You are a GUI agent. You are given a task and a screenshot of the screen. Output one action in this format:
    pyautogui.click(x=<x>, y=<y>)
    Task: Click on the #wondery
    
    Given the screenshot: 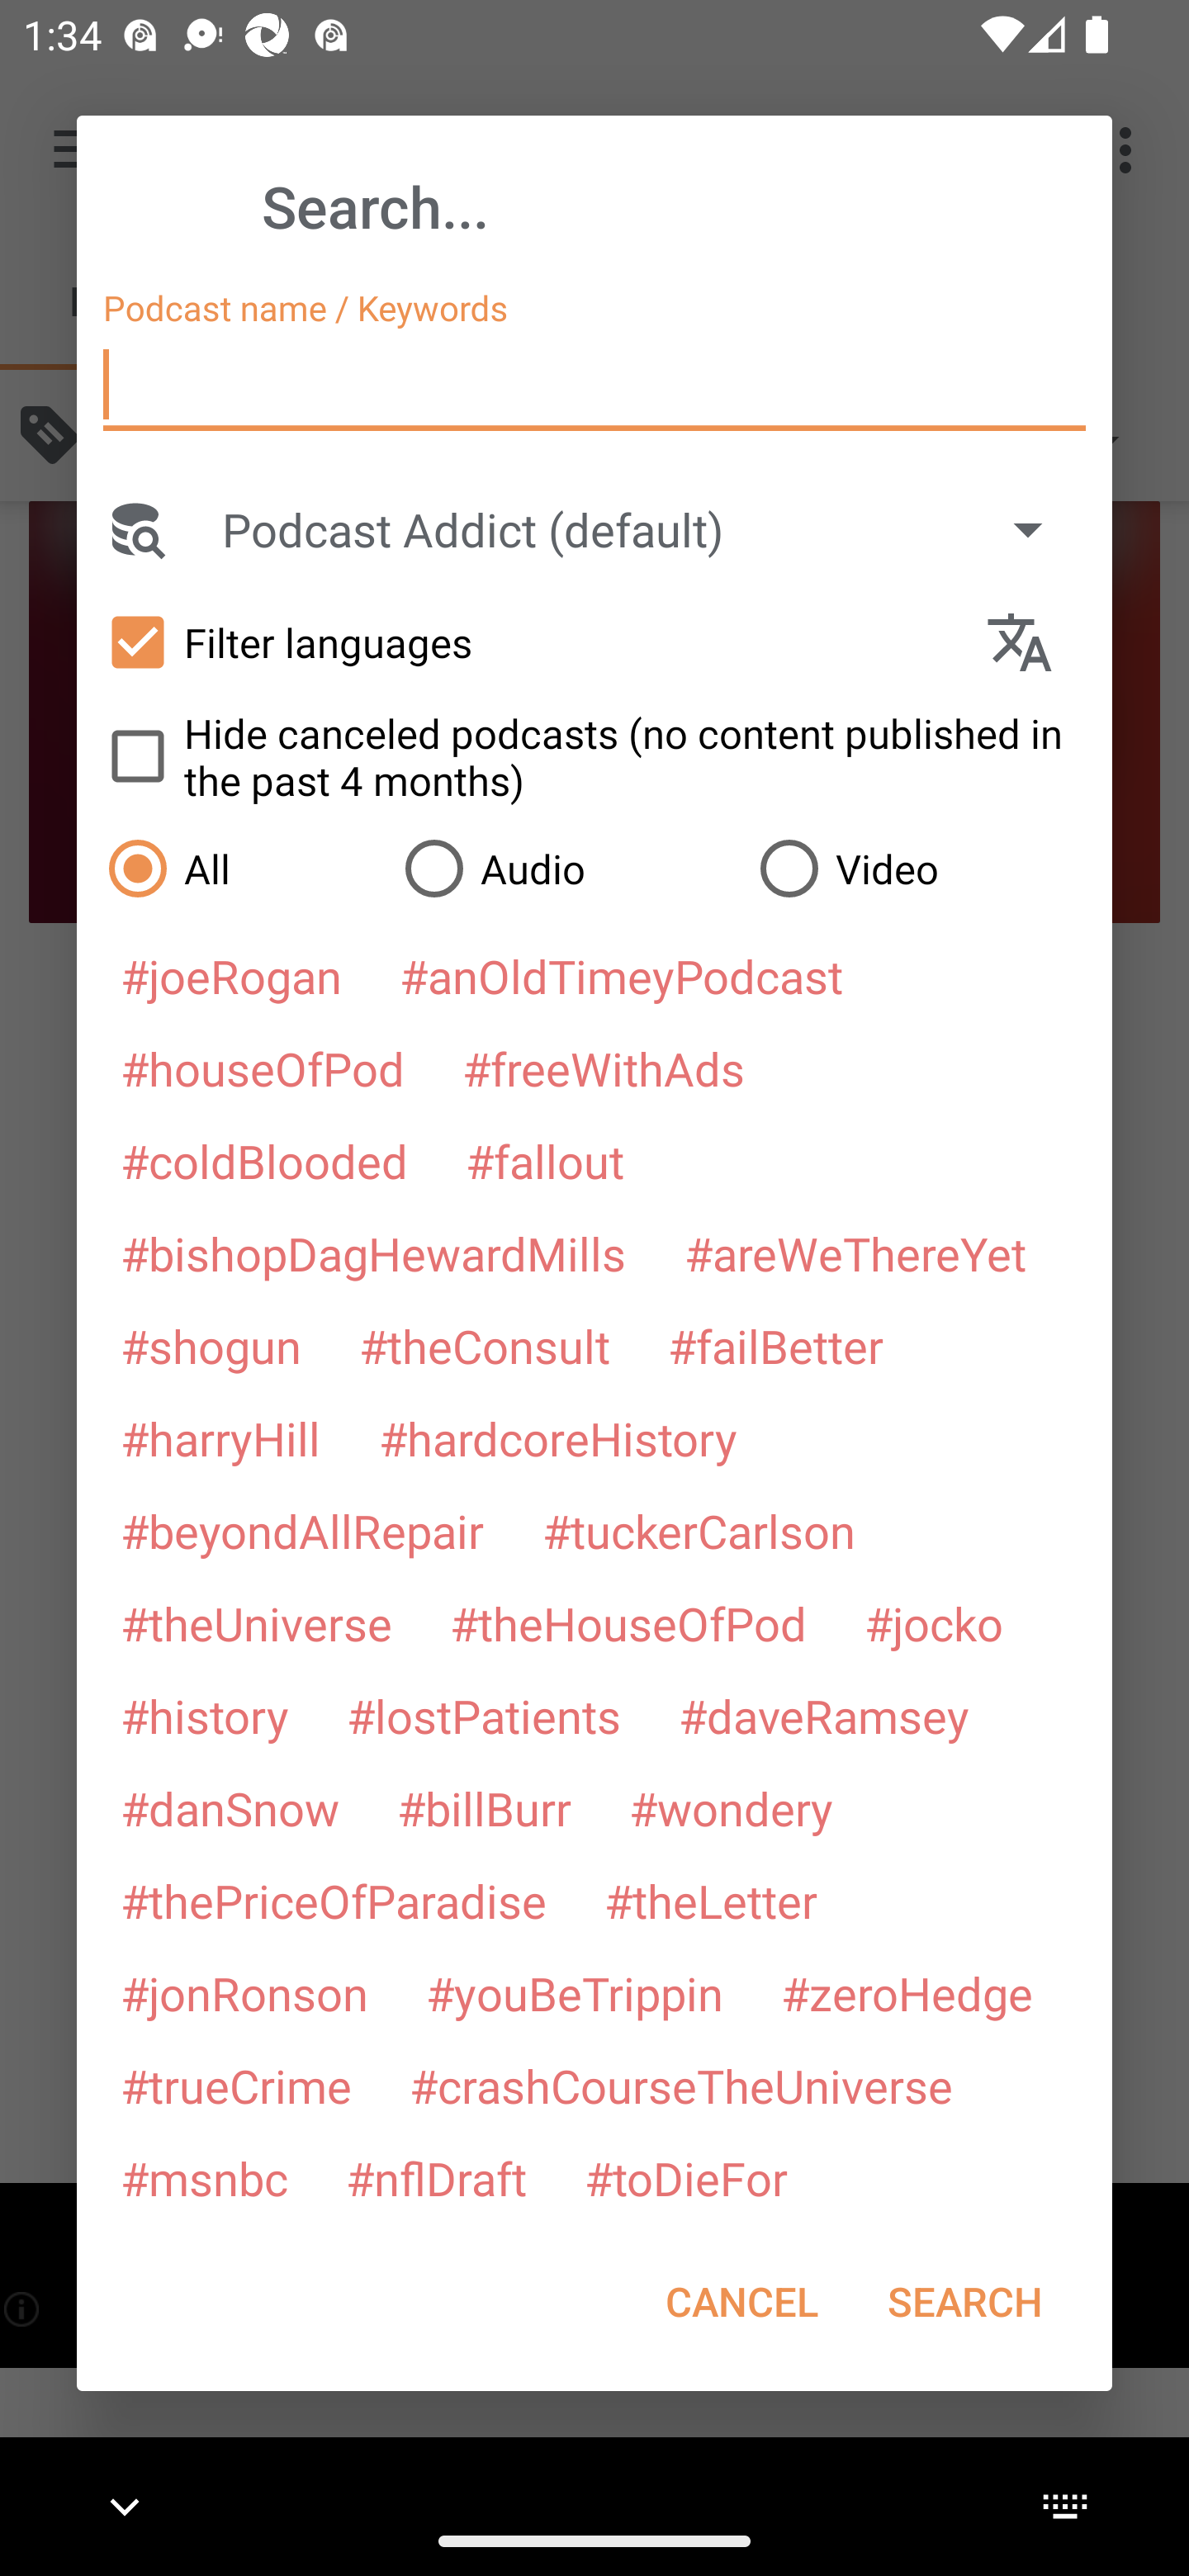 What is the action you would take?
    pyautogui.click(x=731, y=1808)
    